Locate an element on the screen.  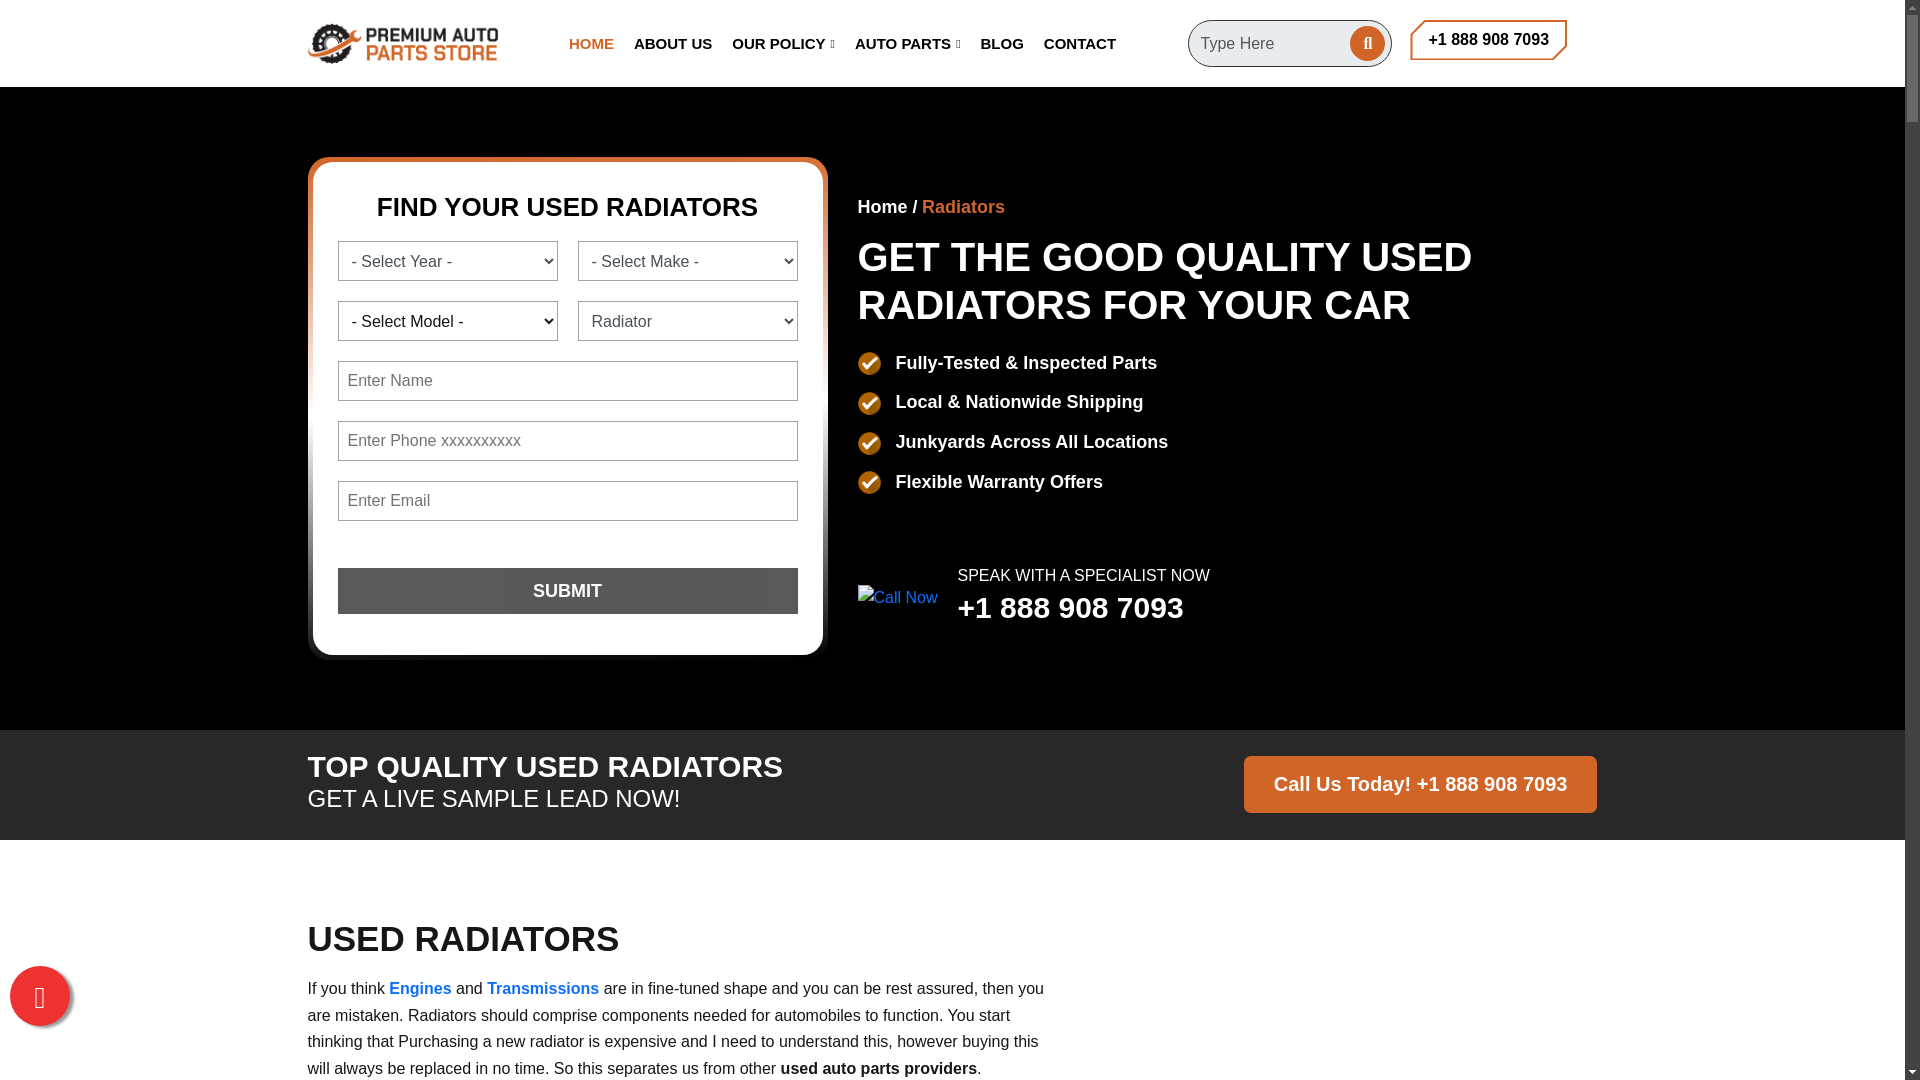
CONTACT is located at coordinates (1080, 43).